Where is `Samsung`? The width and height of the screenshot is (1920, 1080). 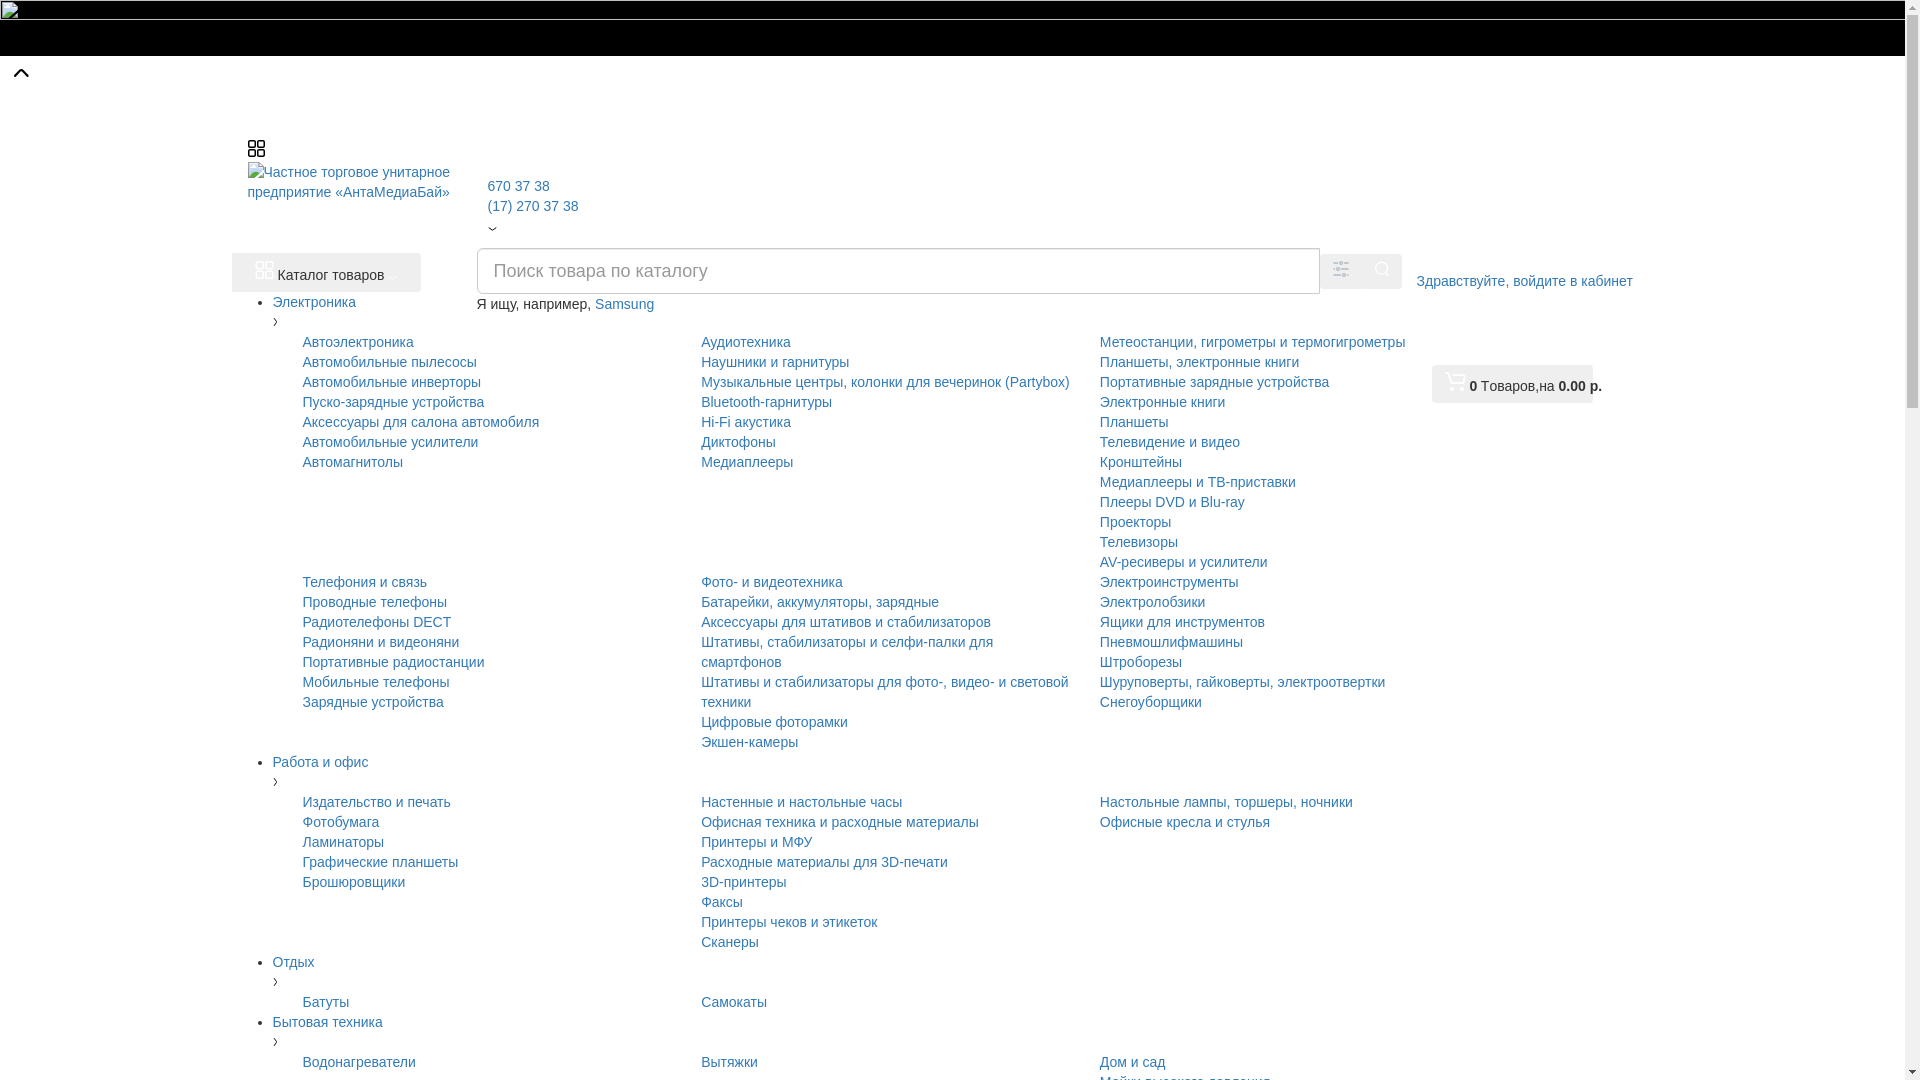
Samsung is located at coordinates (624, 304).